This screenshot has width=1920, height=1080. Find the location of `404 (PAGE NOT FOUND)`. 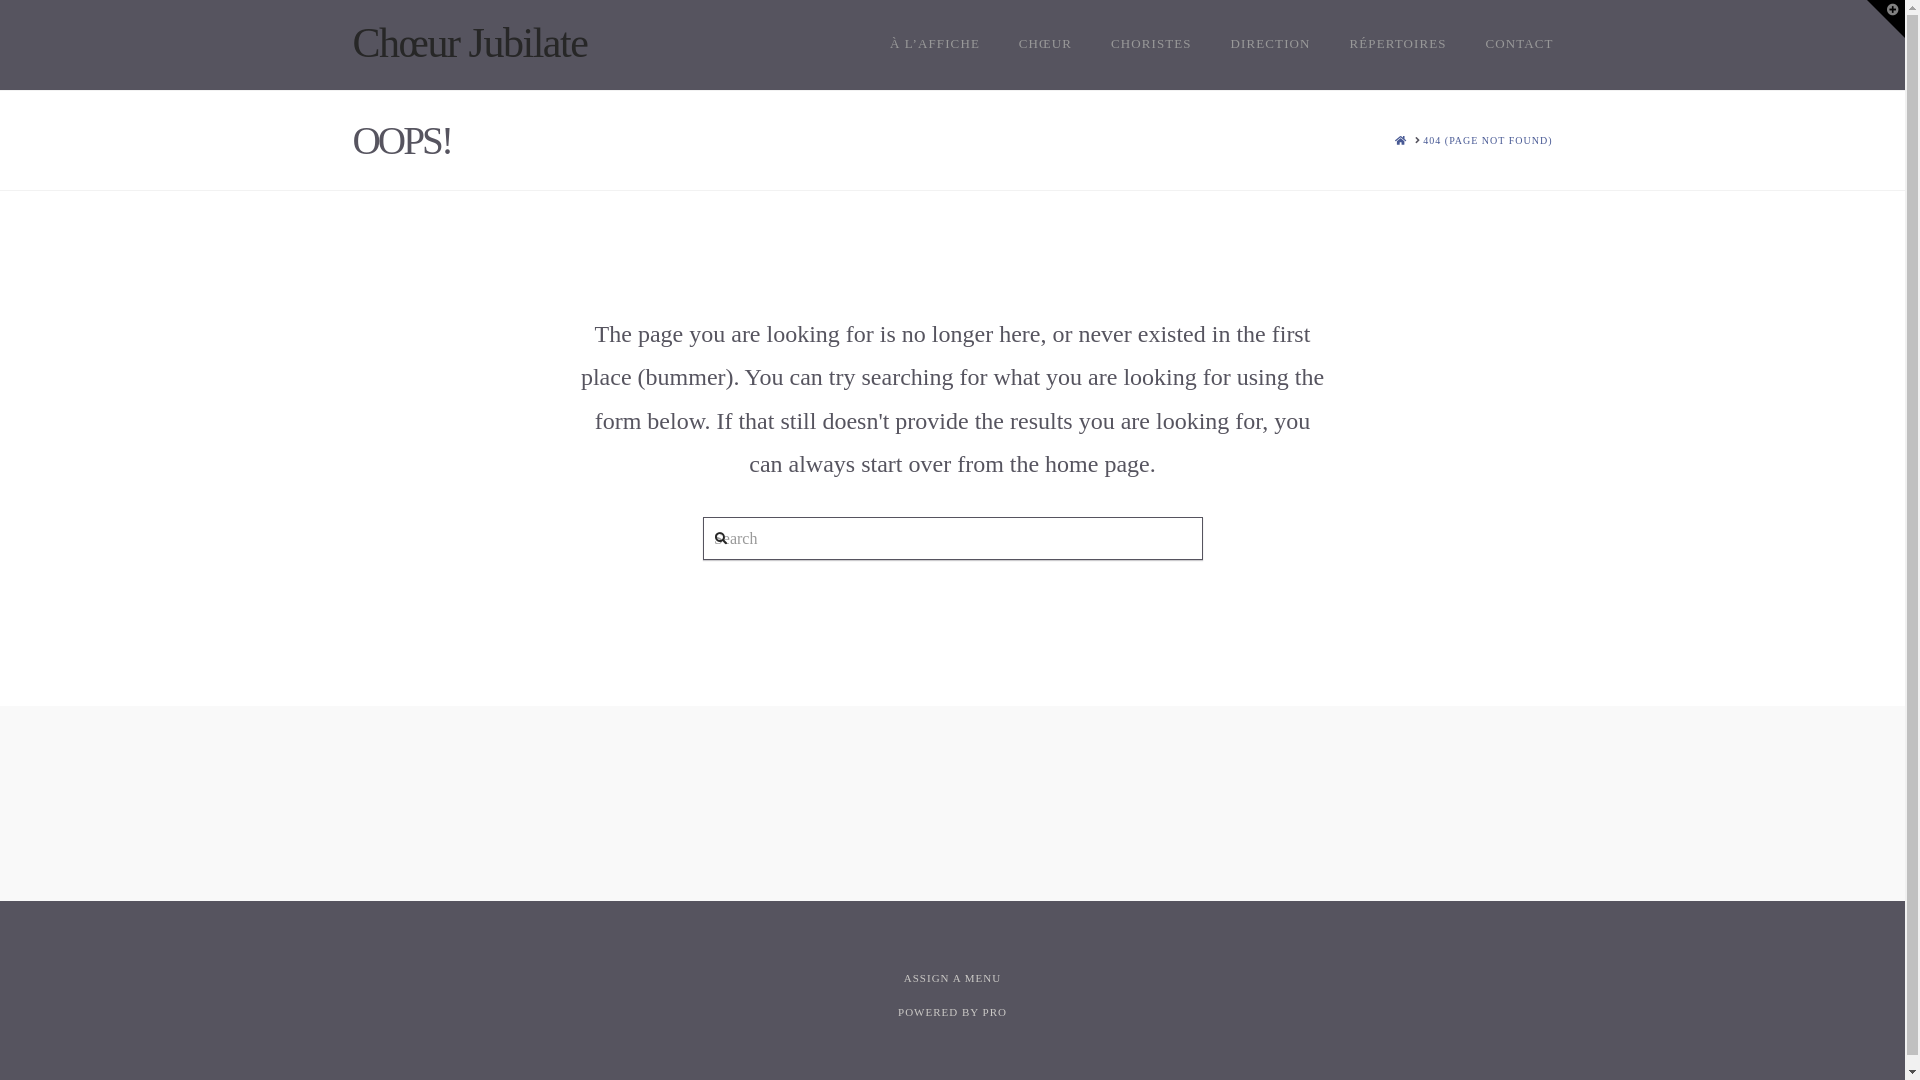

404 (PAGE NOT FOUND) is located at coordinates (1488, 140).